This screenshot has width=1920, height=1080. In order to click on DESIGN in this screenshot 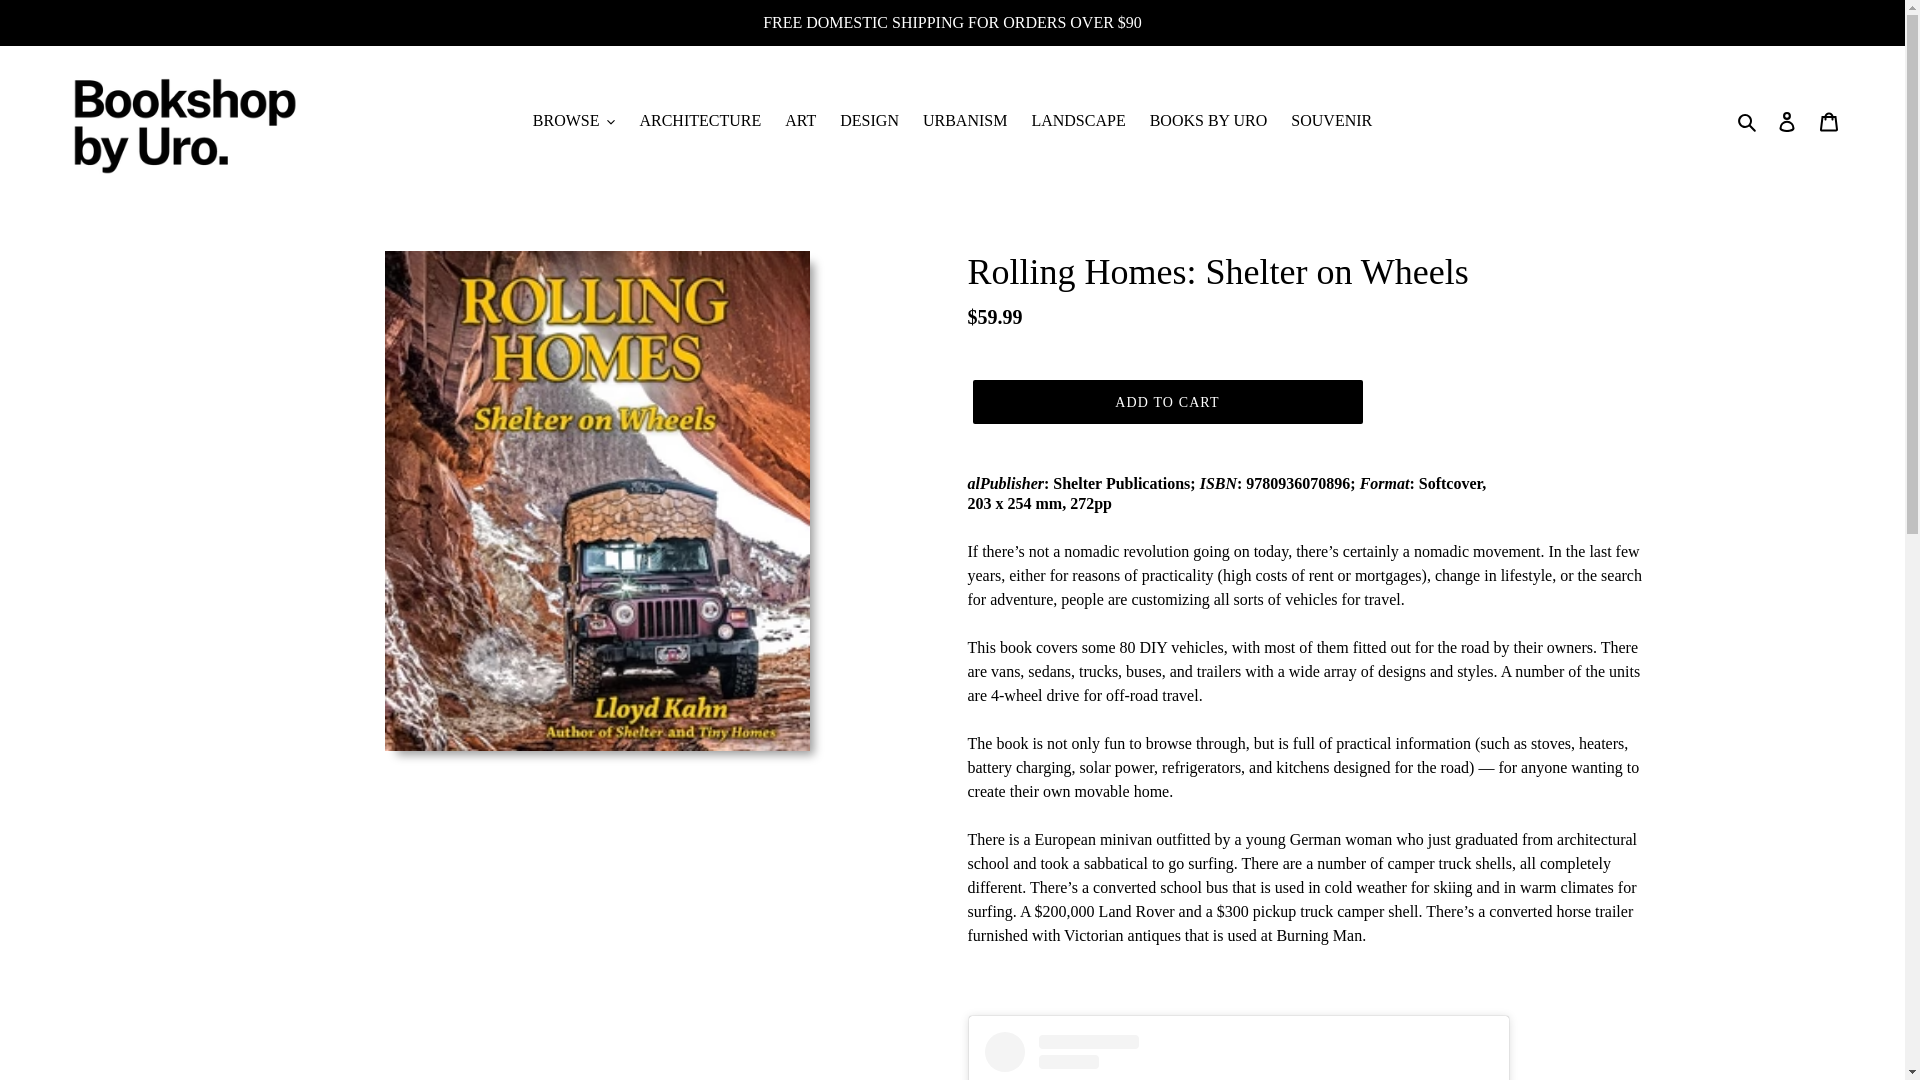, I will do `click(868, 120)`.